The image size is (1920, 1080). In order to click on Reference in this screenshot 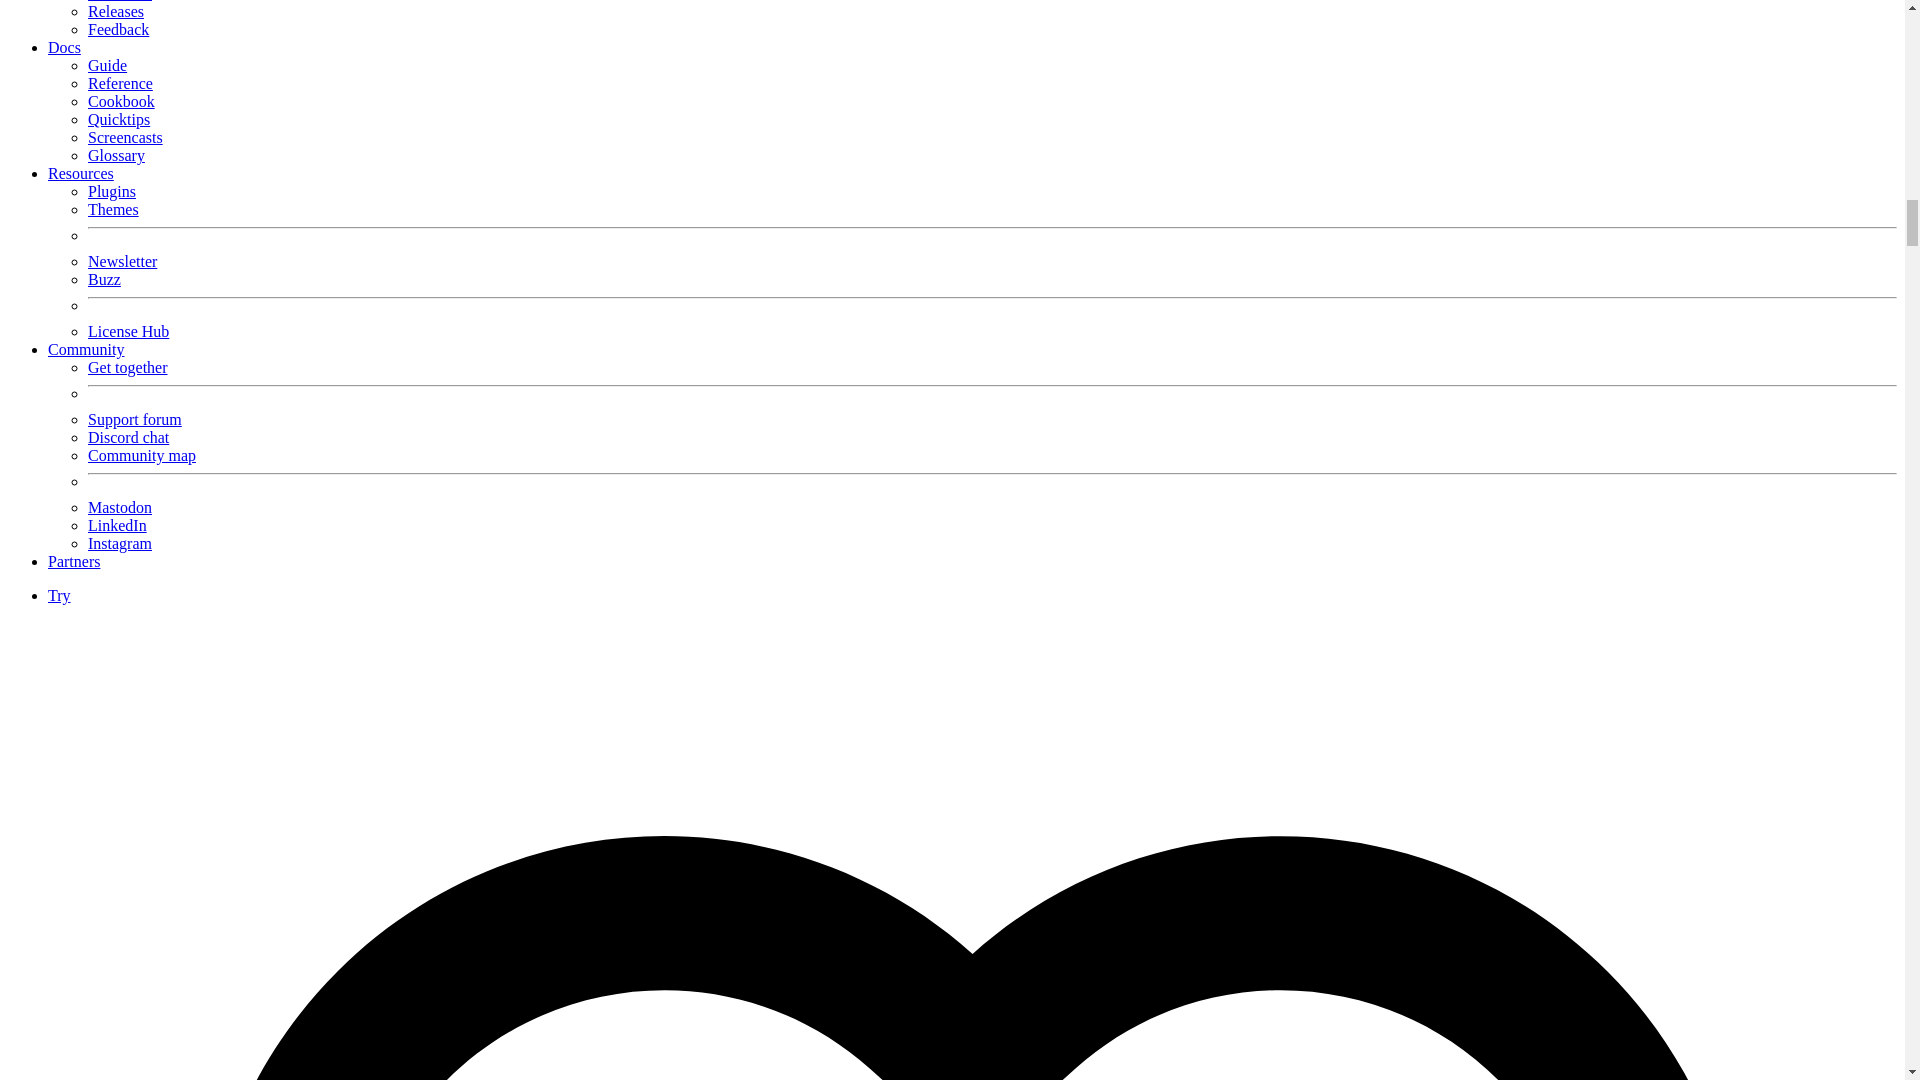, I will do `click(120, 82)`.